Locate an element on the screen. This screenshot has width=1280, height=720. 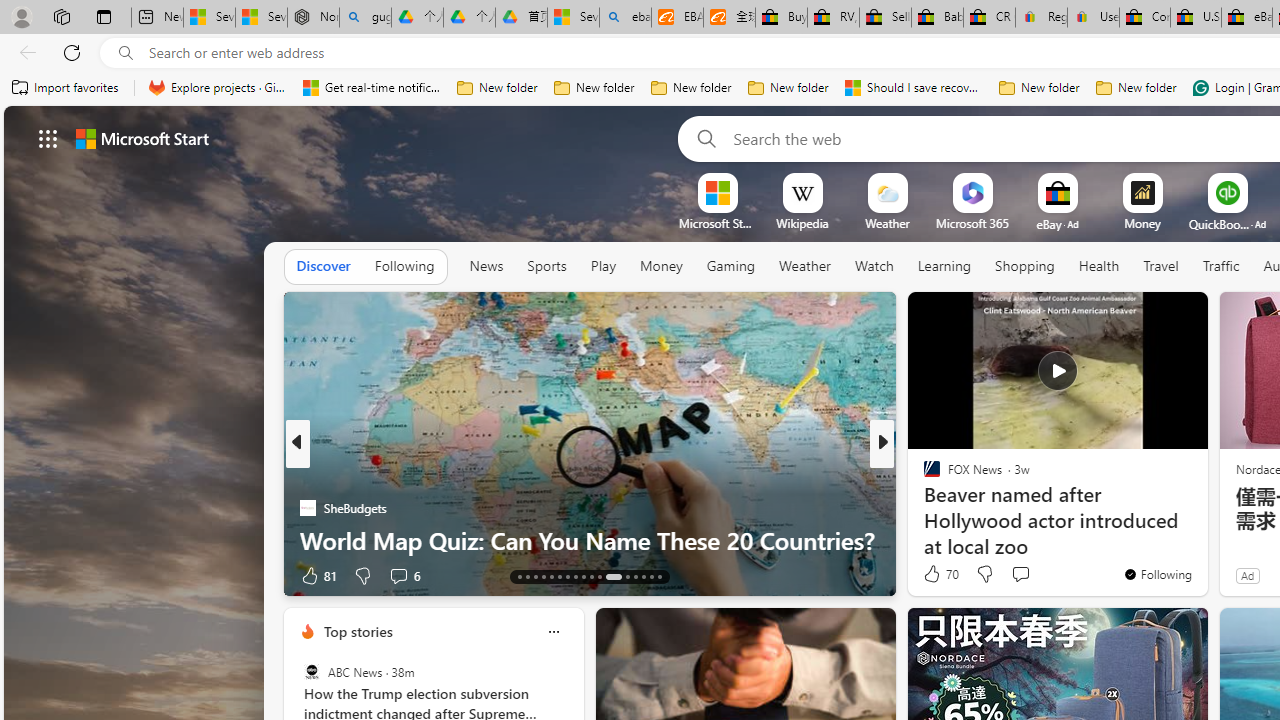
11 Like is located at coordinates (934, 574).